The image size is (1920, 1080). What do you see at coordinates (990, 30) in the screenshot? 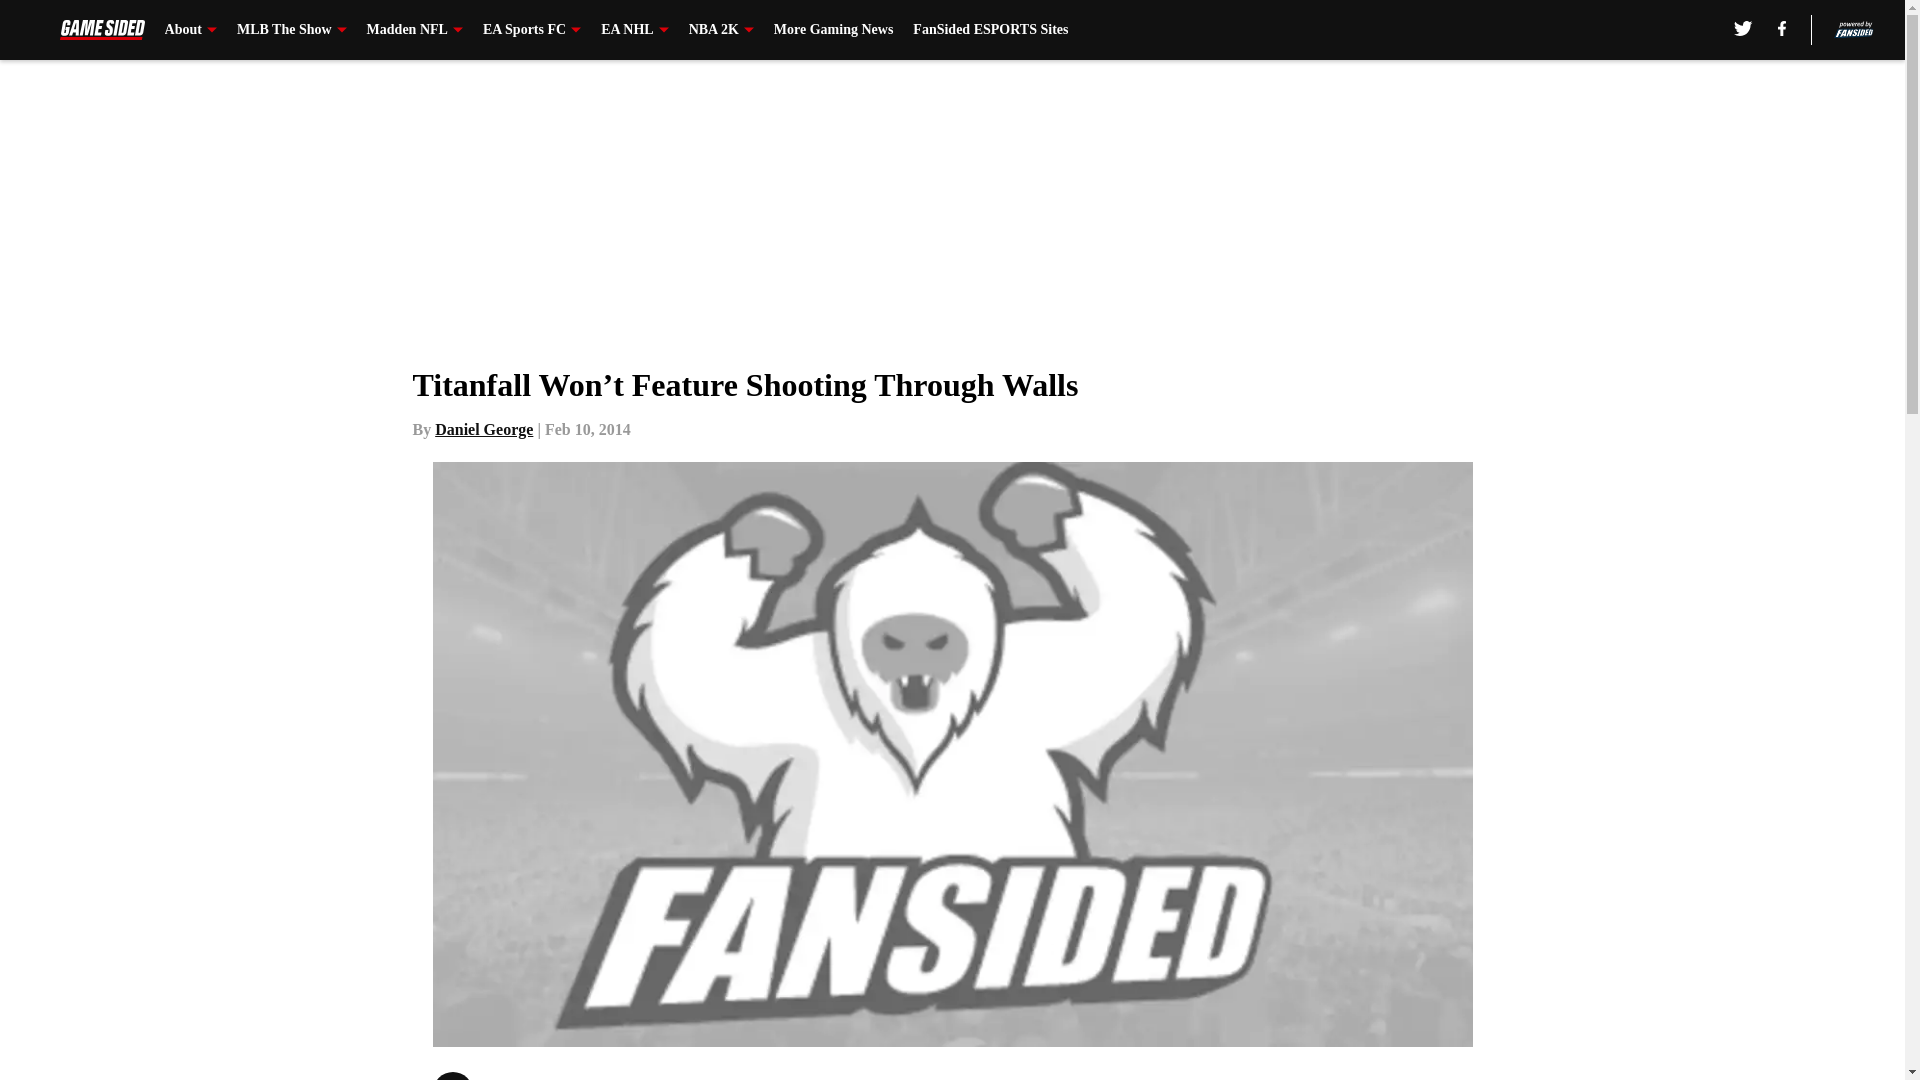
I see `FanSided ESPORTS Sites` at bounding box center [990, 30].